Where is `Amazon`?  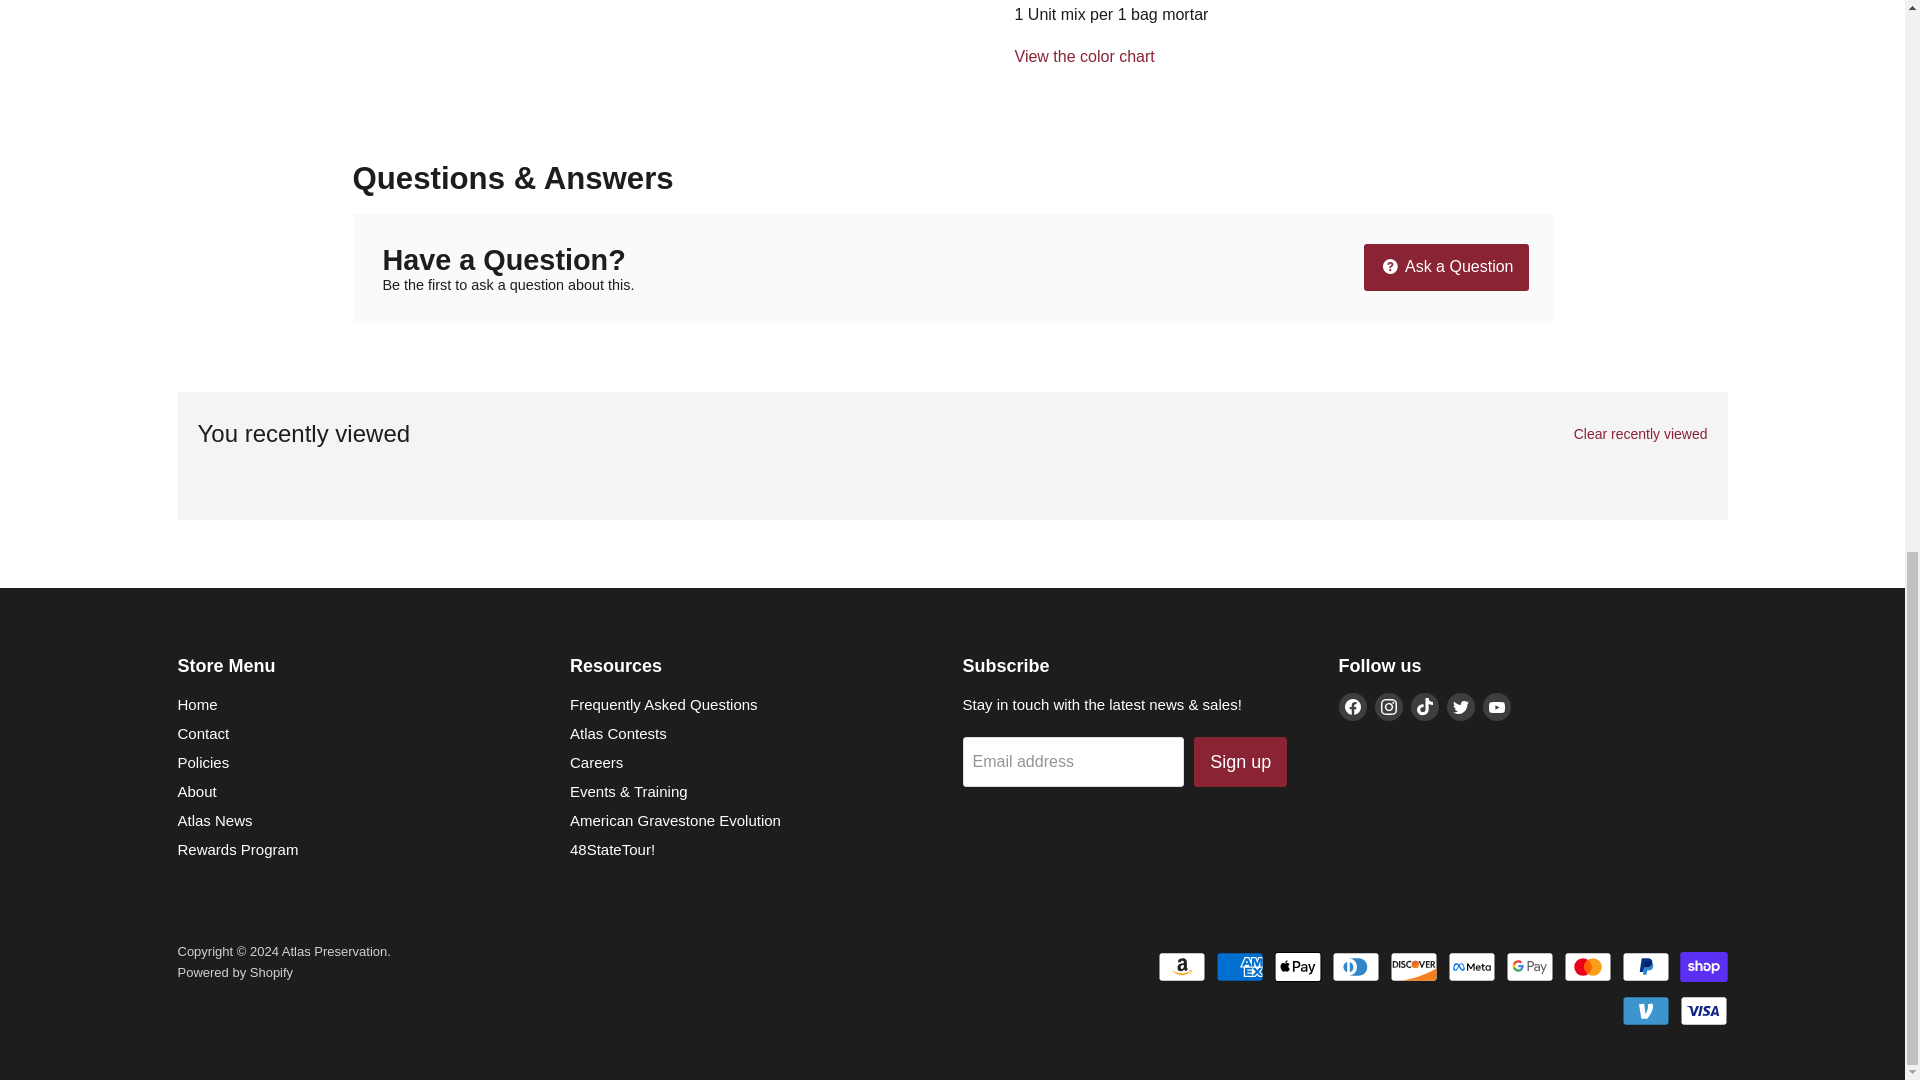
Amazon is located at coordinates (1181, 966).